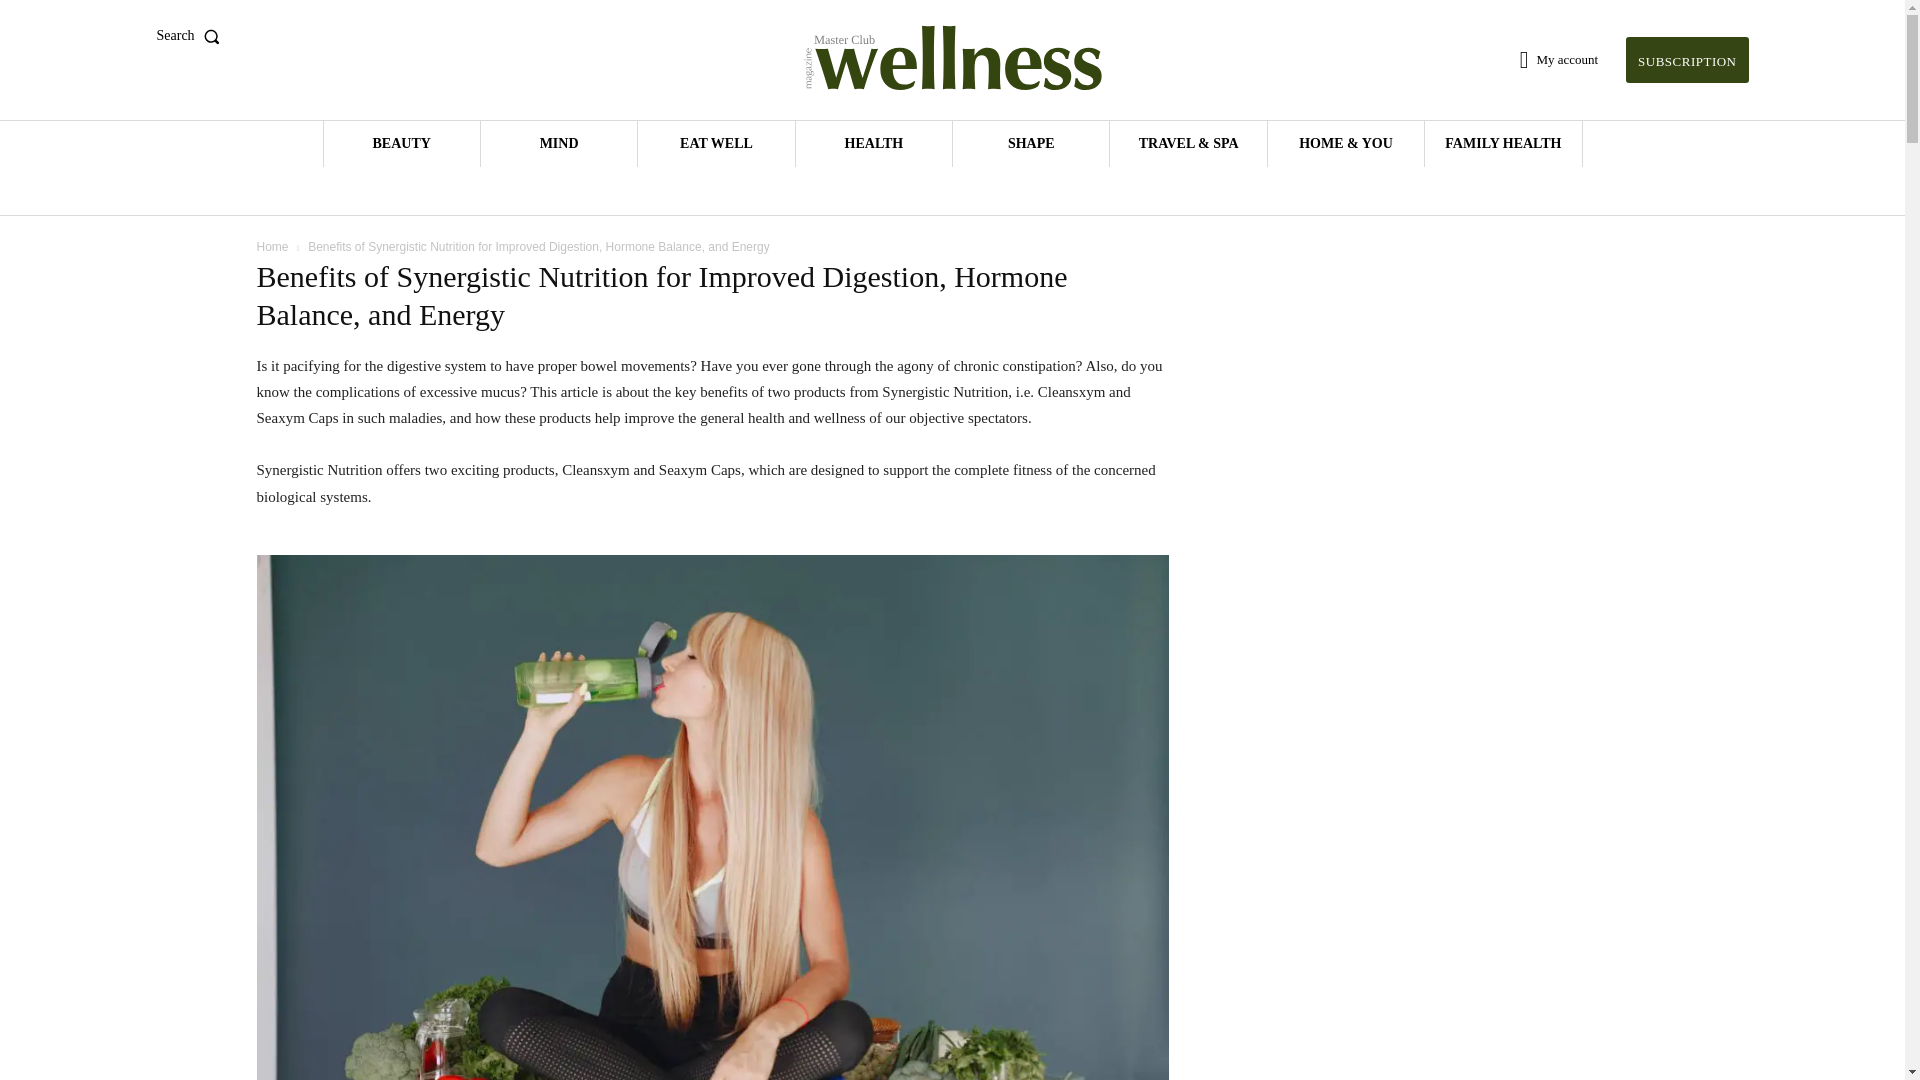 This screenshot has height=1080, width=1920. What do you see at coordinates (1686, 60) in the screenshot?
I see `Subscription` at bounding box center [1686, 60].